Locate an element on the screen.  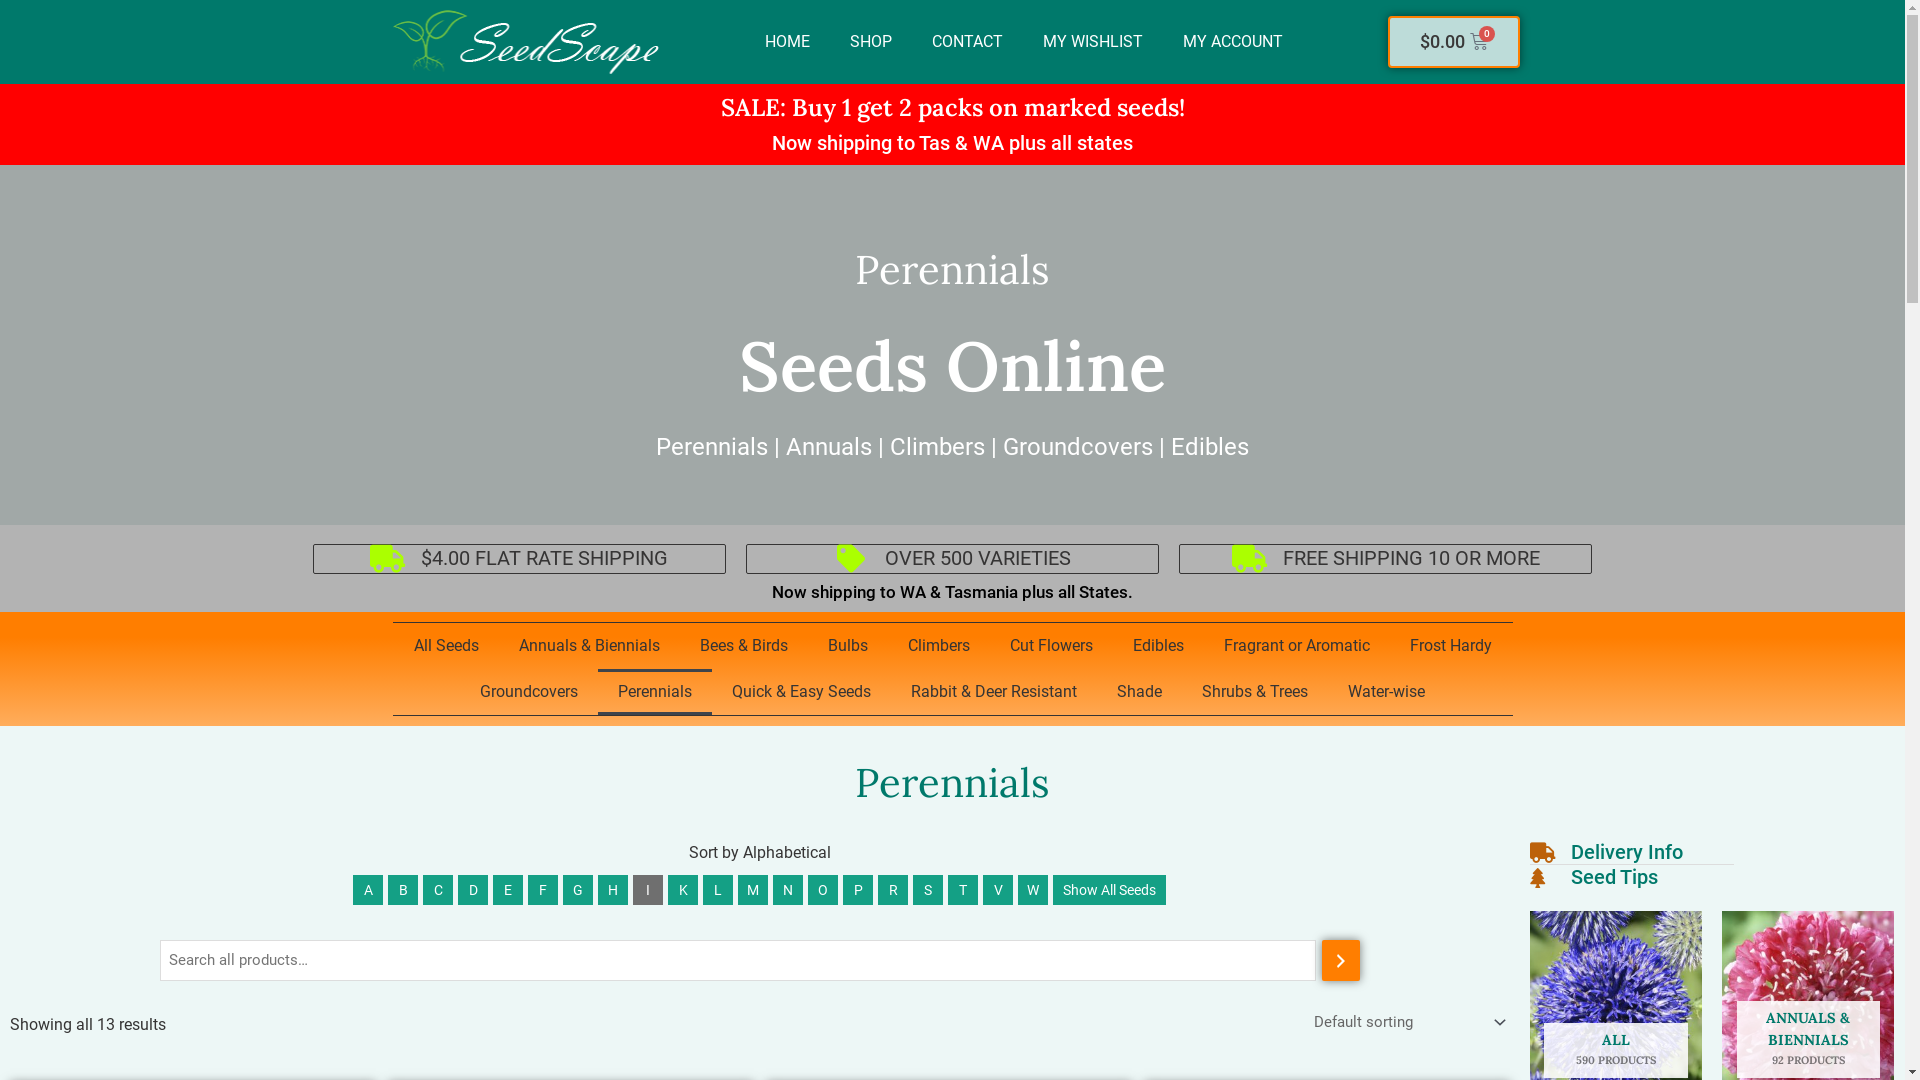
I is located at coordinates (648, 890).